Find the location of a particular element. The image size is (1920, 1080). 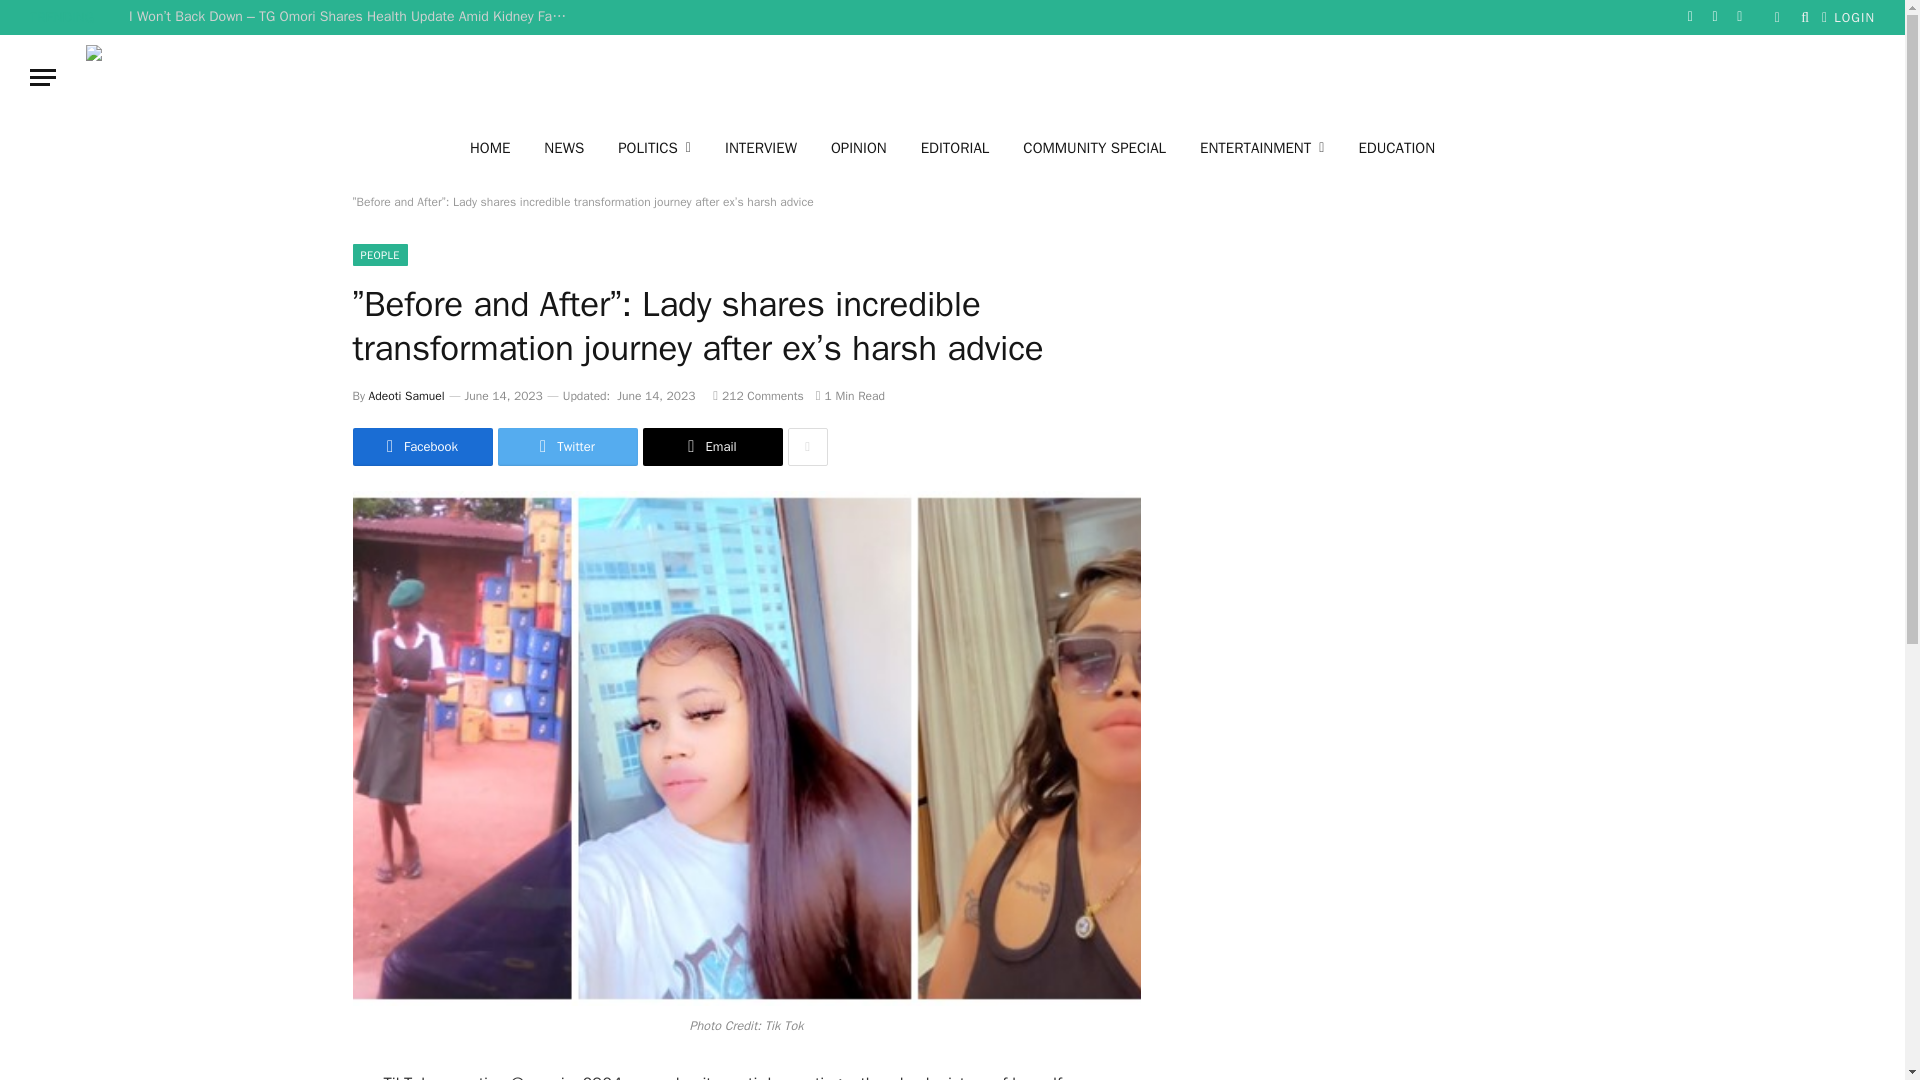

Daily Insider is located at coordinates (1003, 76).